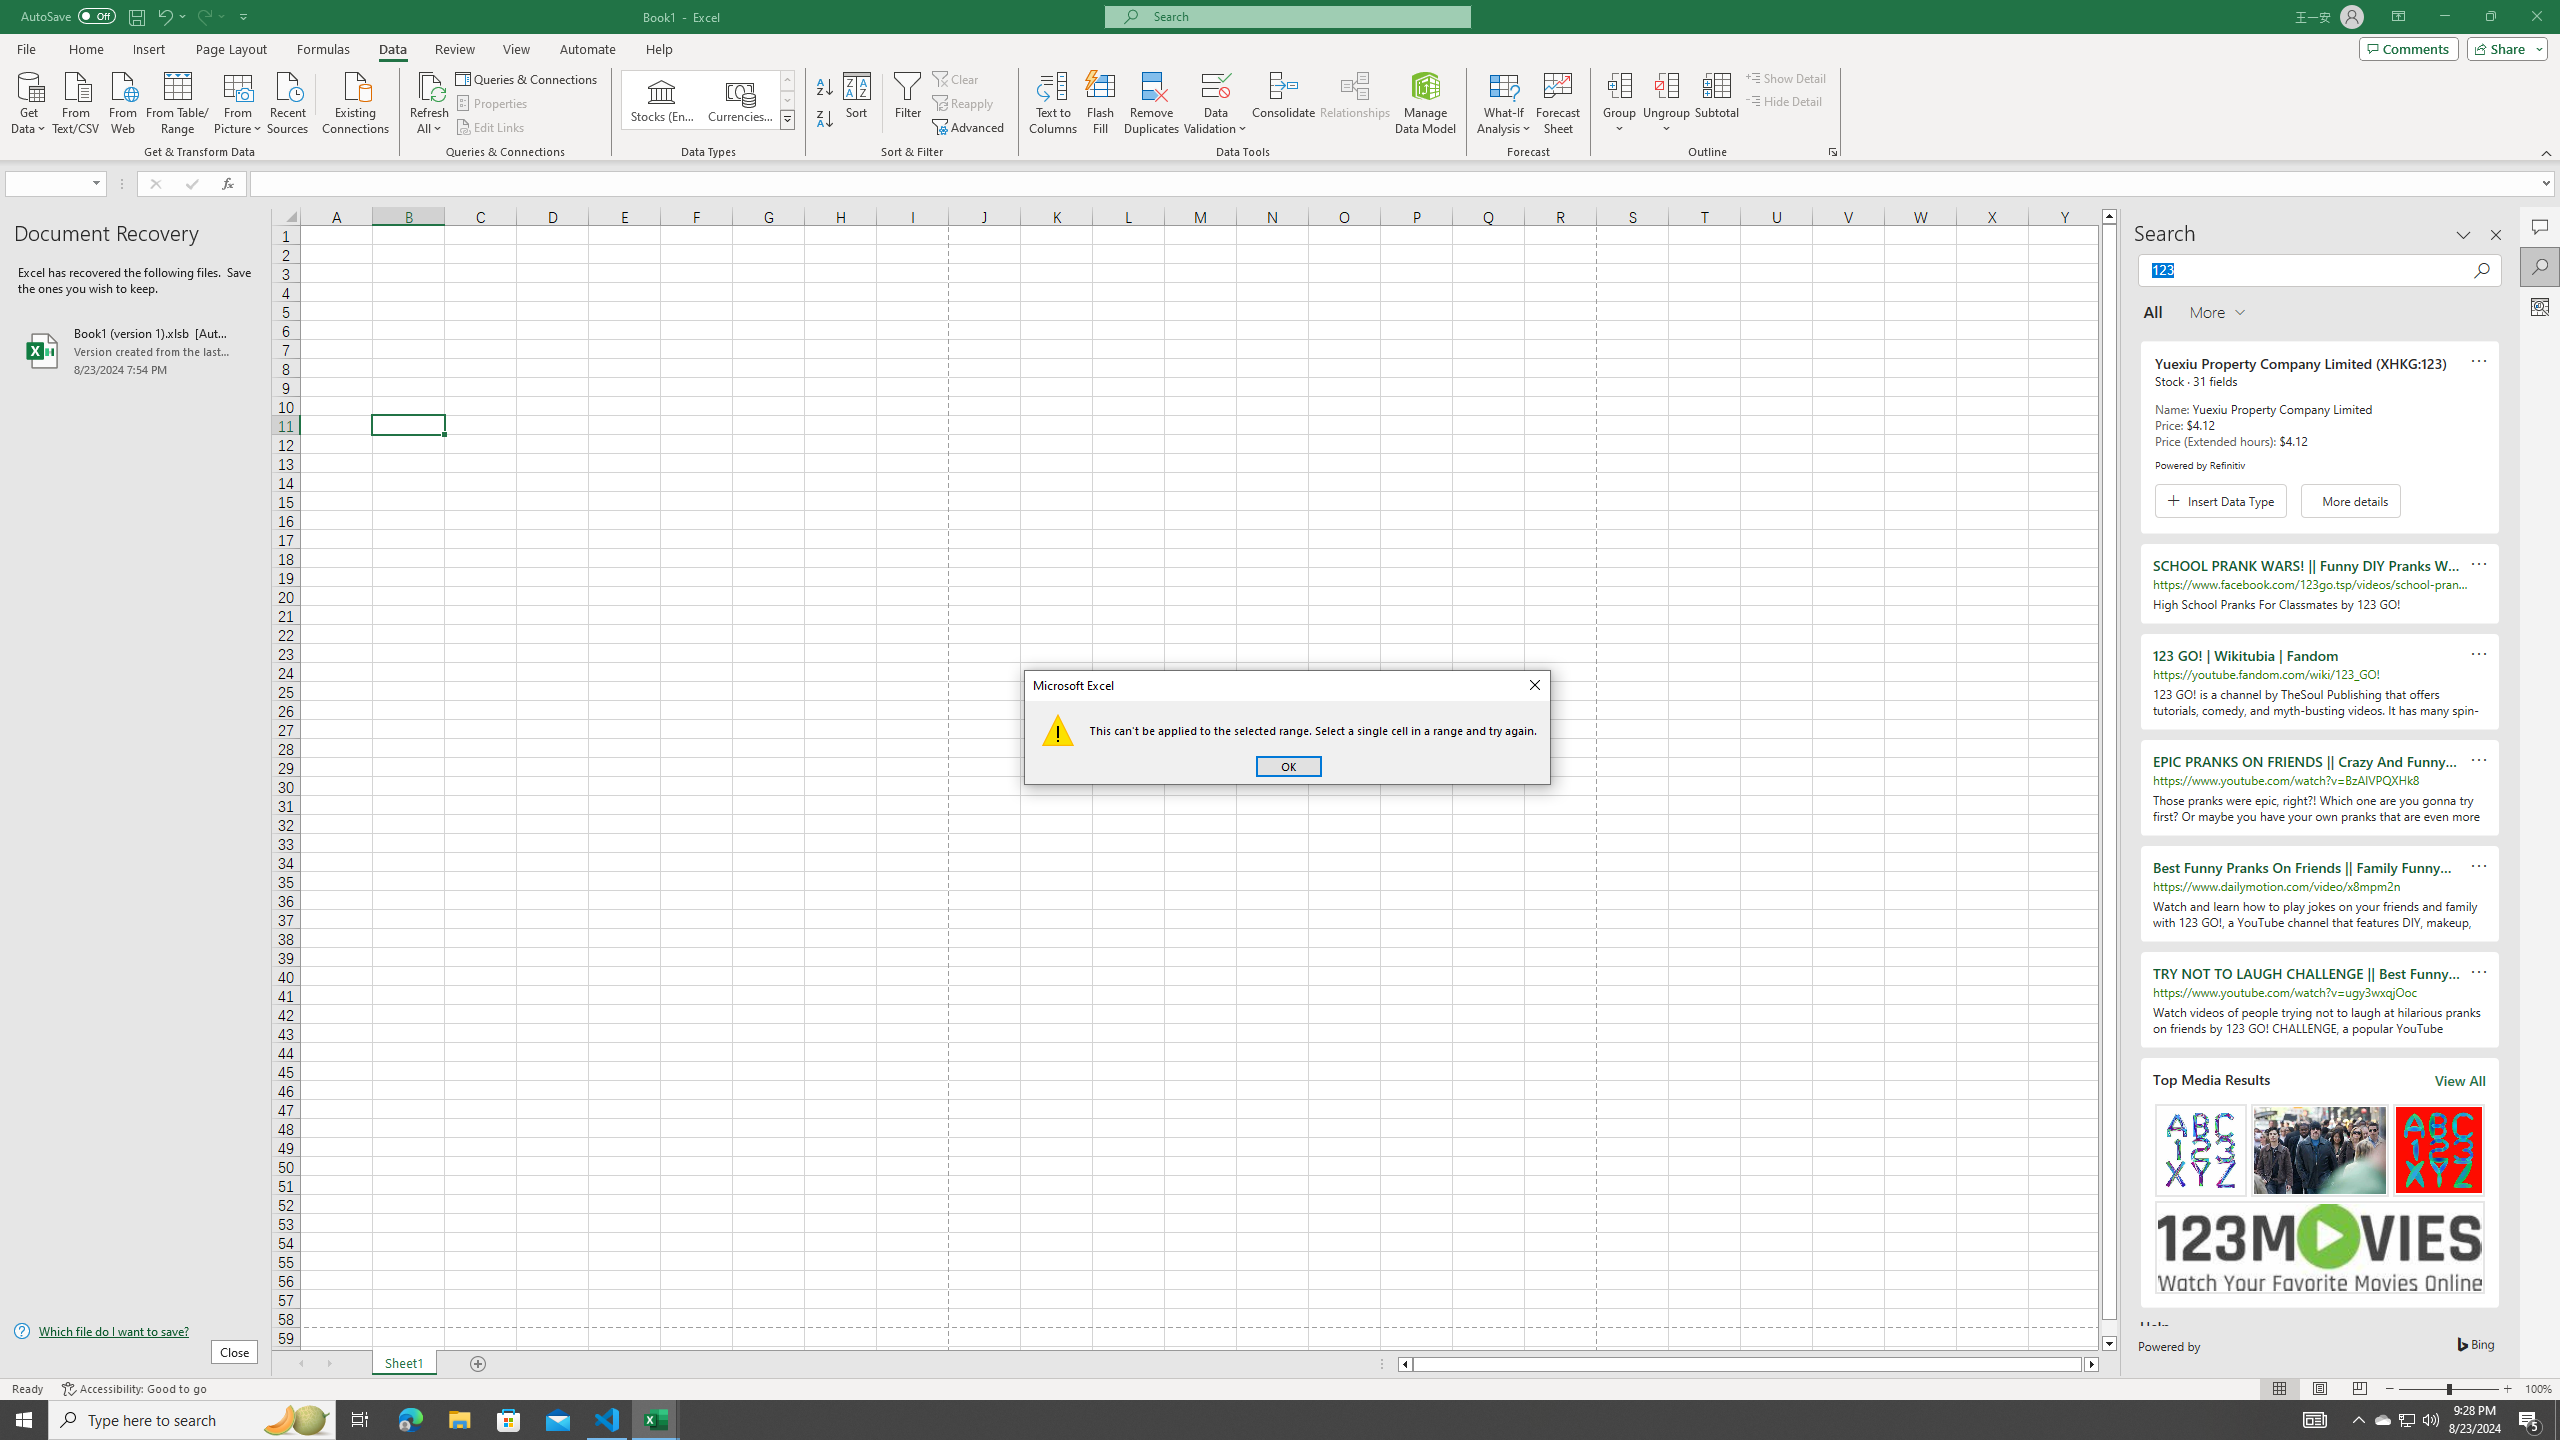 The height and width of the screenshot is (1440, 2560). Describe the element at coordinates (588, 49) in the screenshot. I see `Forecast Sheet` at that location.